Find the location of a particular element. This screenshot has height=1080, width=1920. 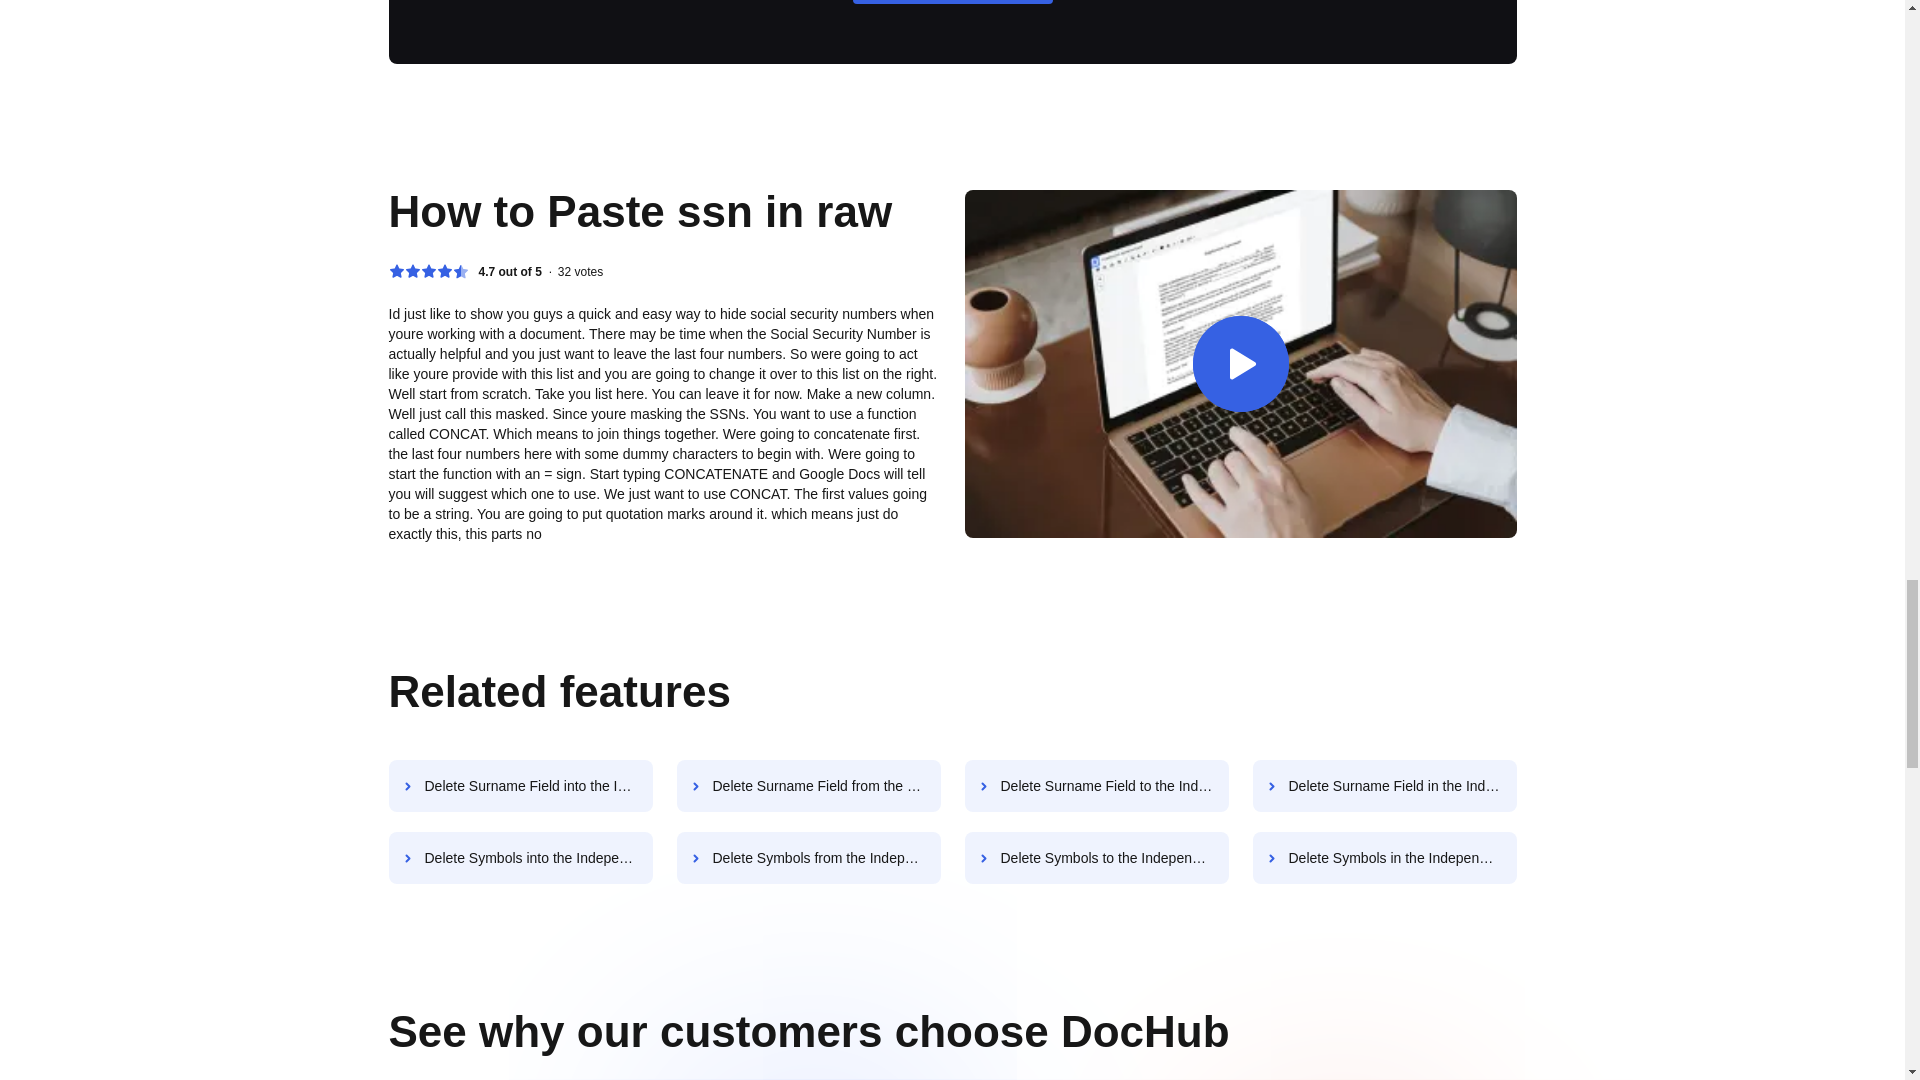

Install now is located at coordinates (952, 2).